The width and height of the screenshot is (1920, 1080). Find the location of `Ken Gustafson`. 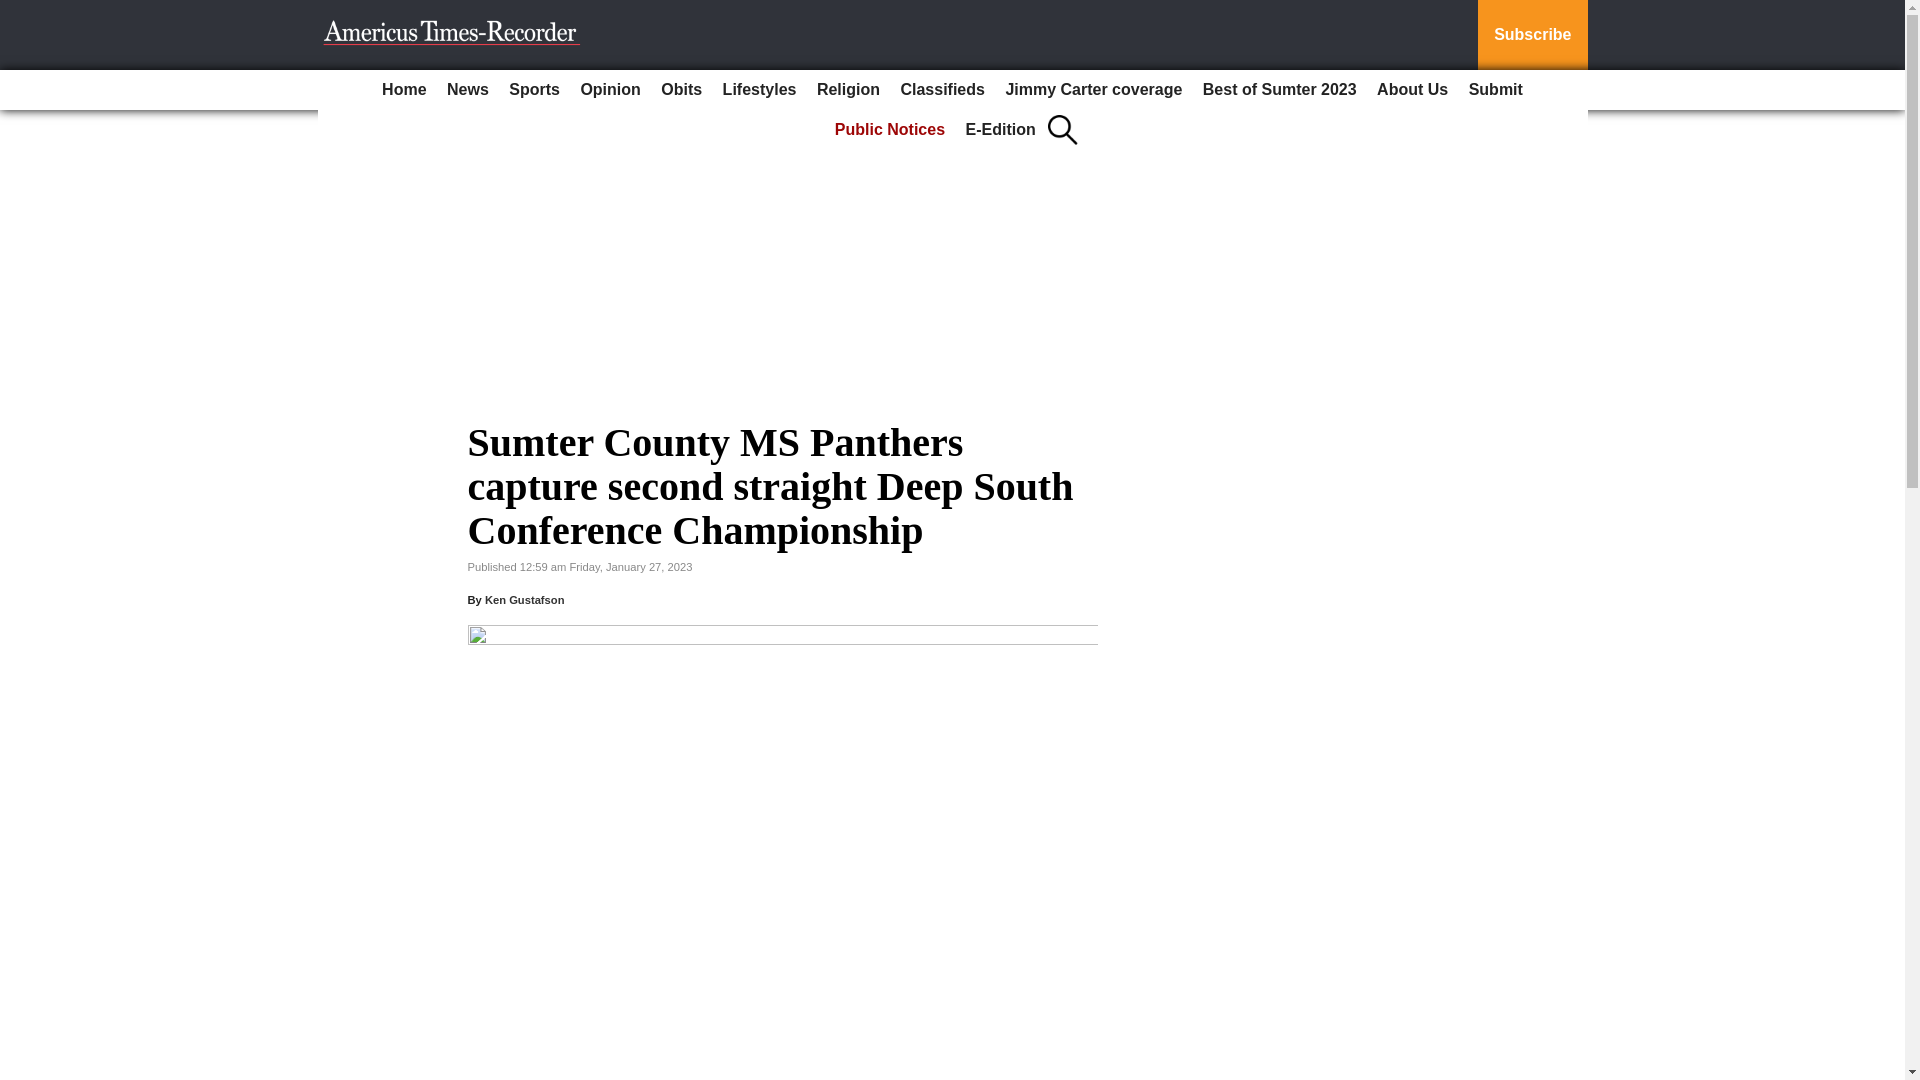

Ken Gustafson is located at coordinates (524, 600).